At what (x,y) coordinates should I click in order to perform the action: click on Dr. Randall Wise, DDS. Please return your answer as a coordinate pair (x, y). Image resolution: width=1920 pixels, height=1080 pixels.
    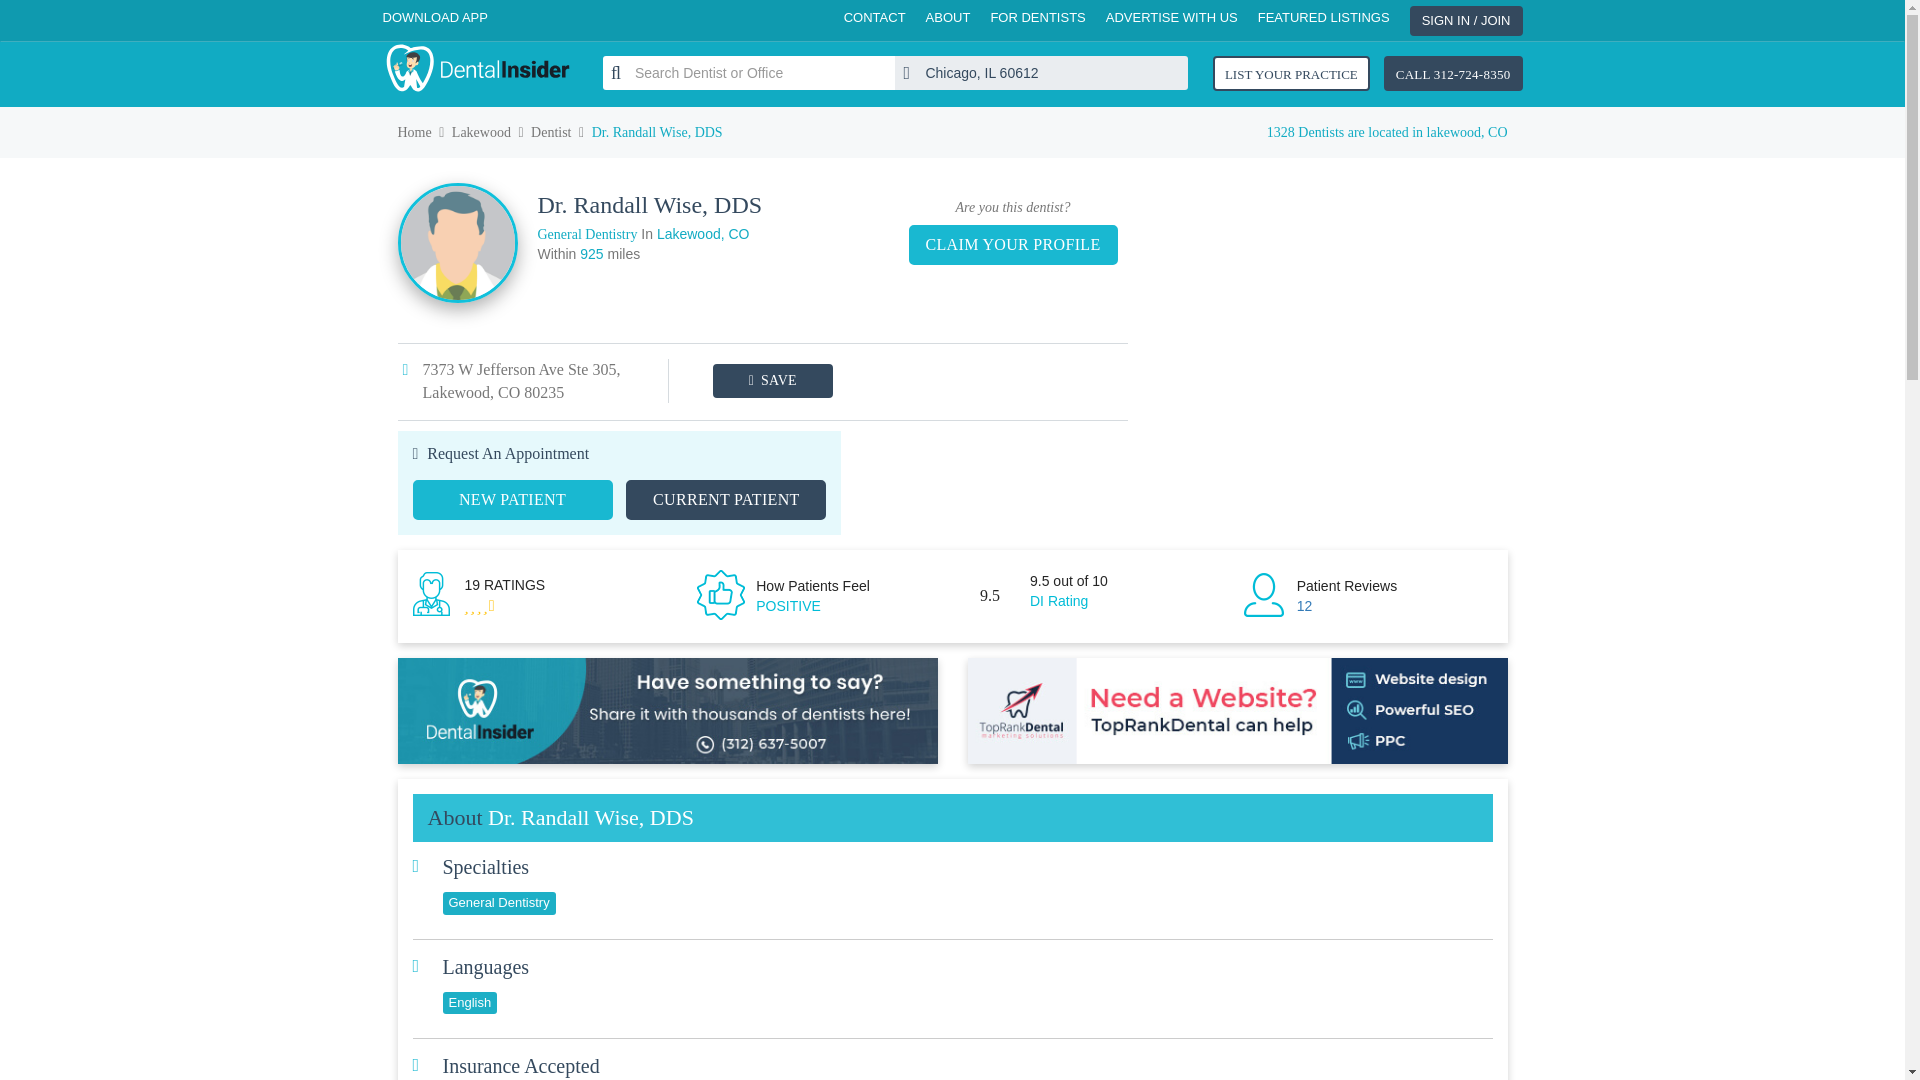
    Looking at the image, I should click on (1305, 606).